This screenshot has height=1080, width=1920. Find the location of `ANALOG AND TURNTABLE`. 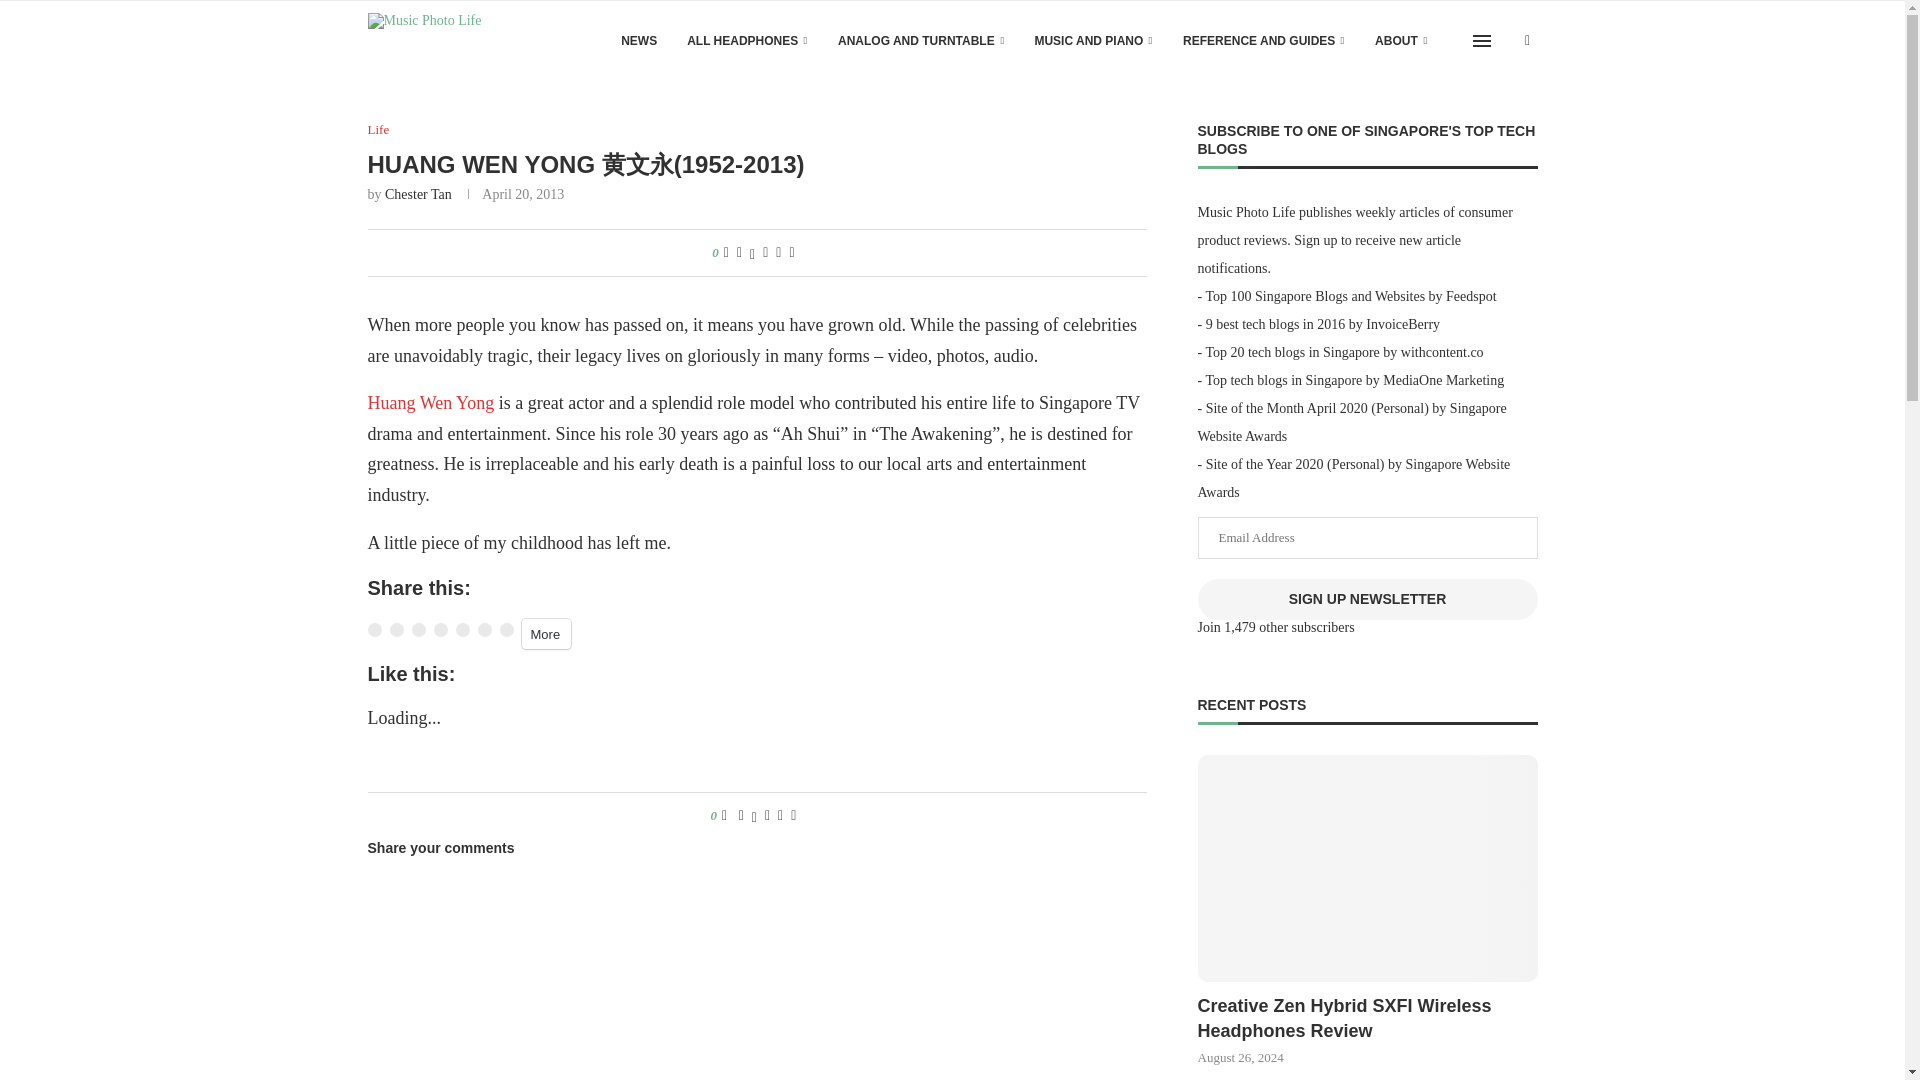

ANALOG AND TURNTABLE is located at coordinates (920, 41).